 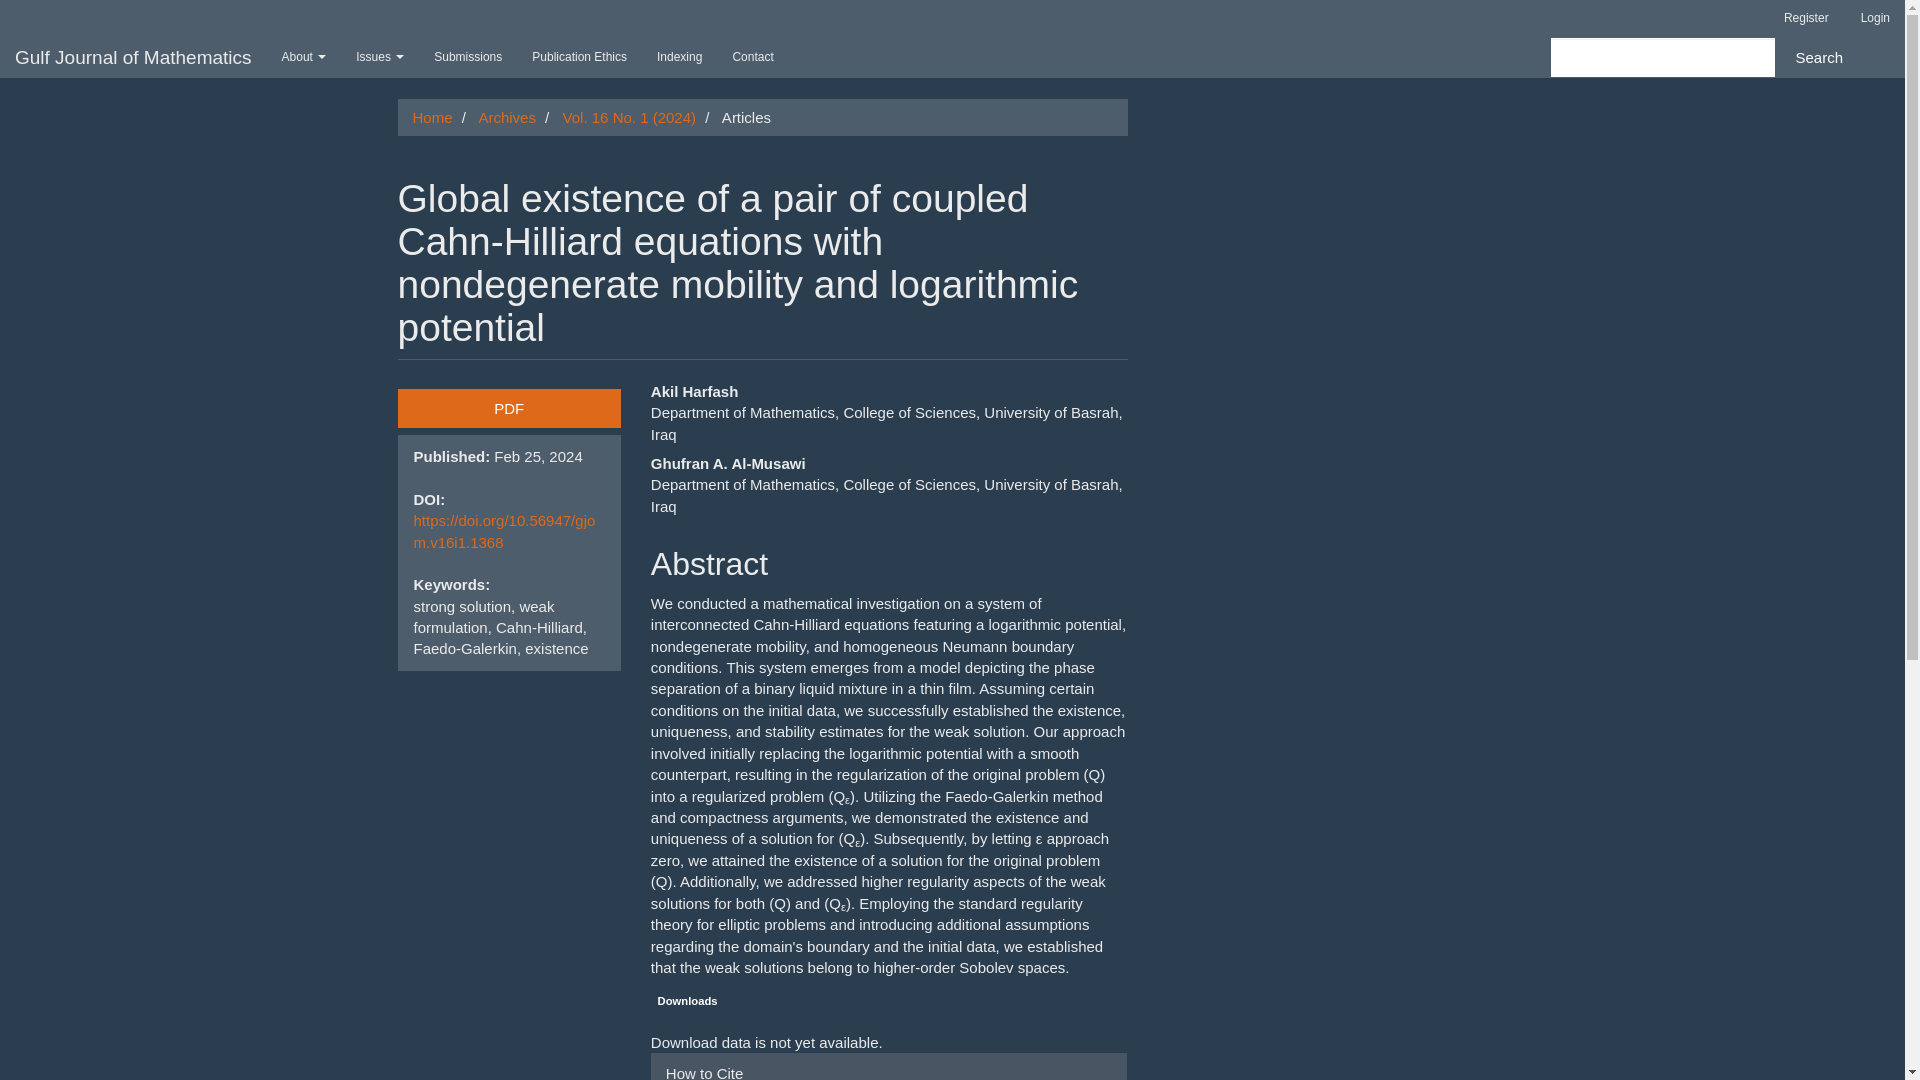 I want to click on PDF, so click(x=508, y=408).